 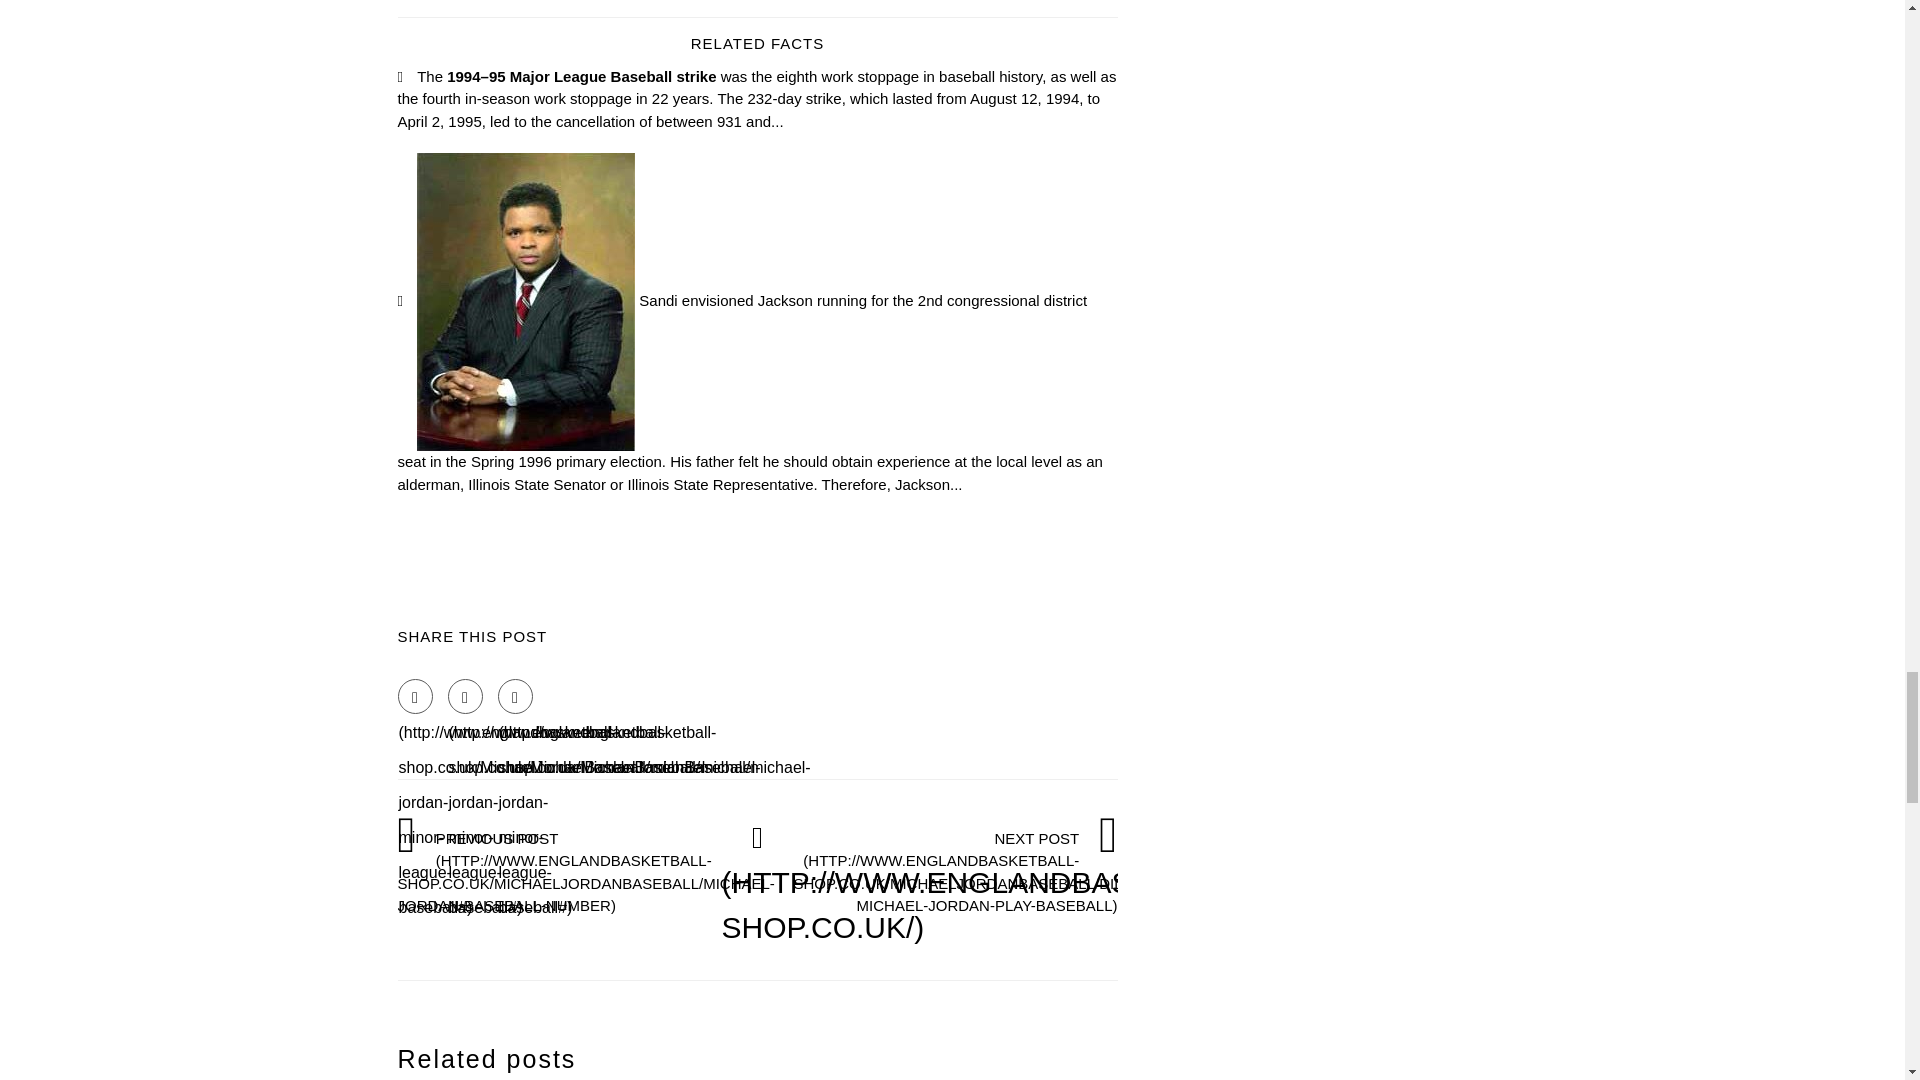 I want to click on Google Plus, so click(x=515, y=696).